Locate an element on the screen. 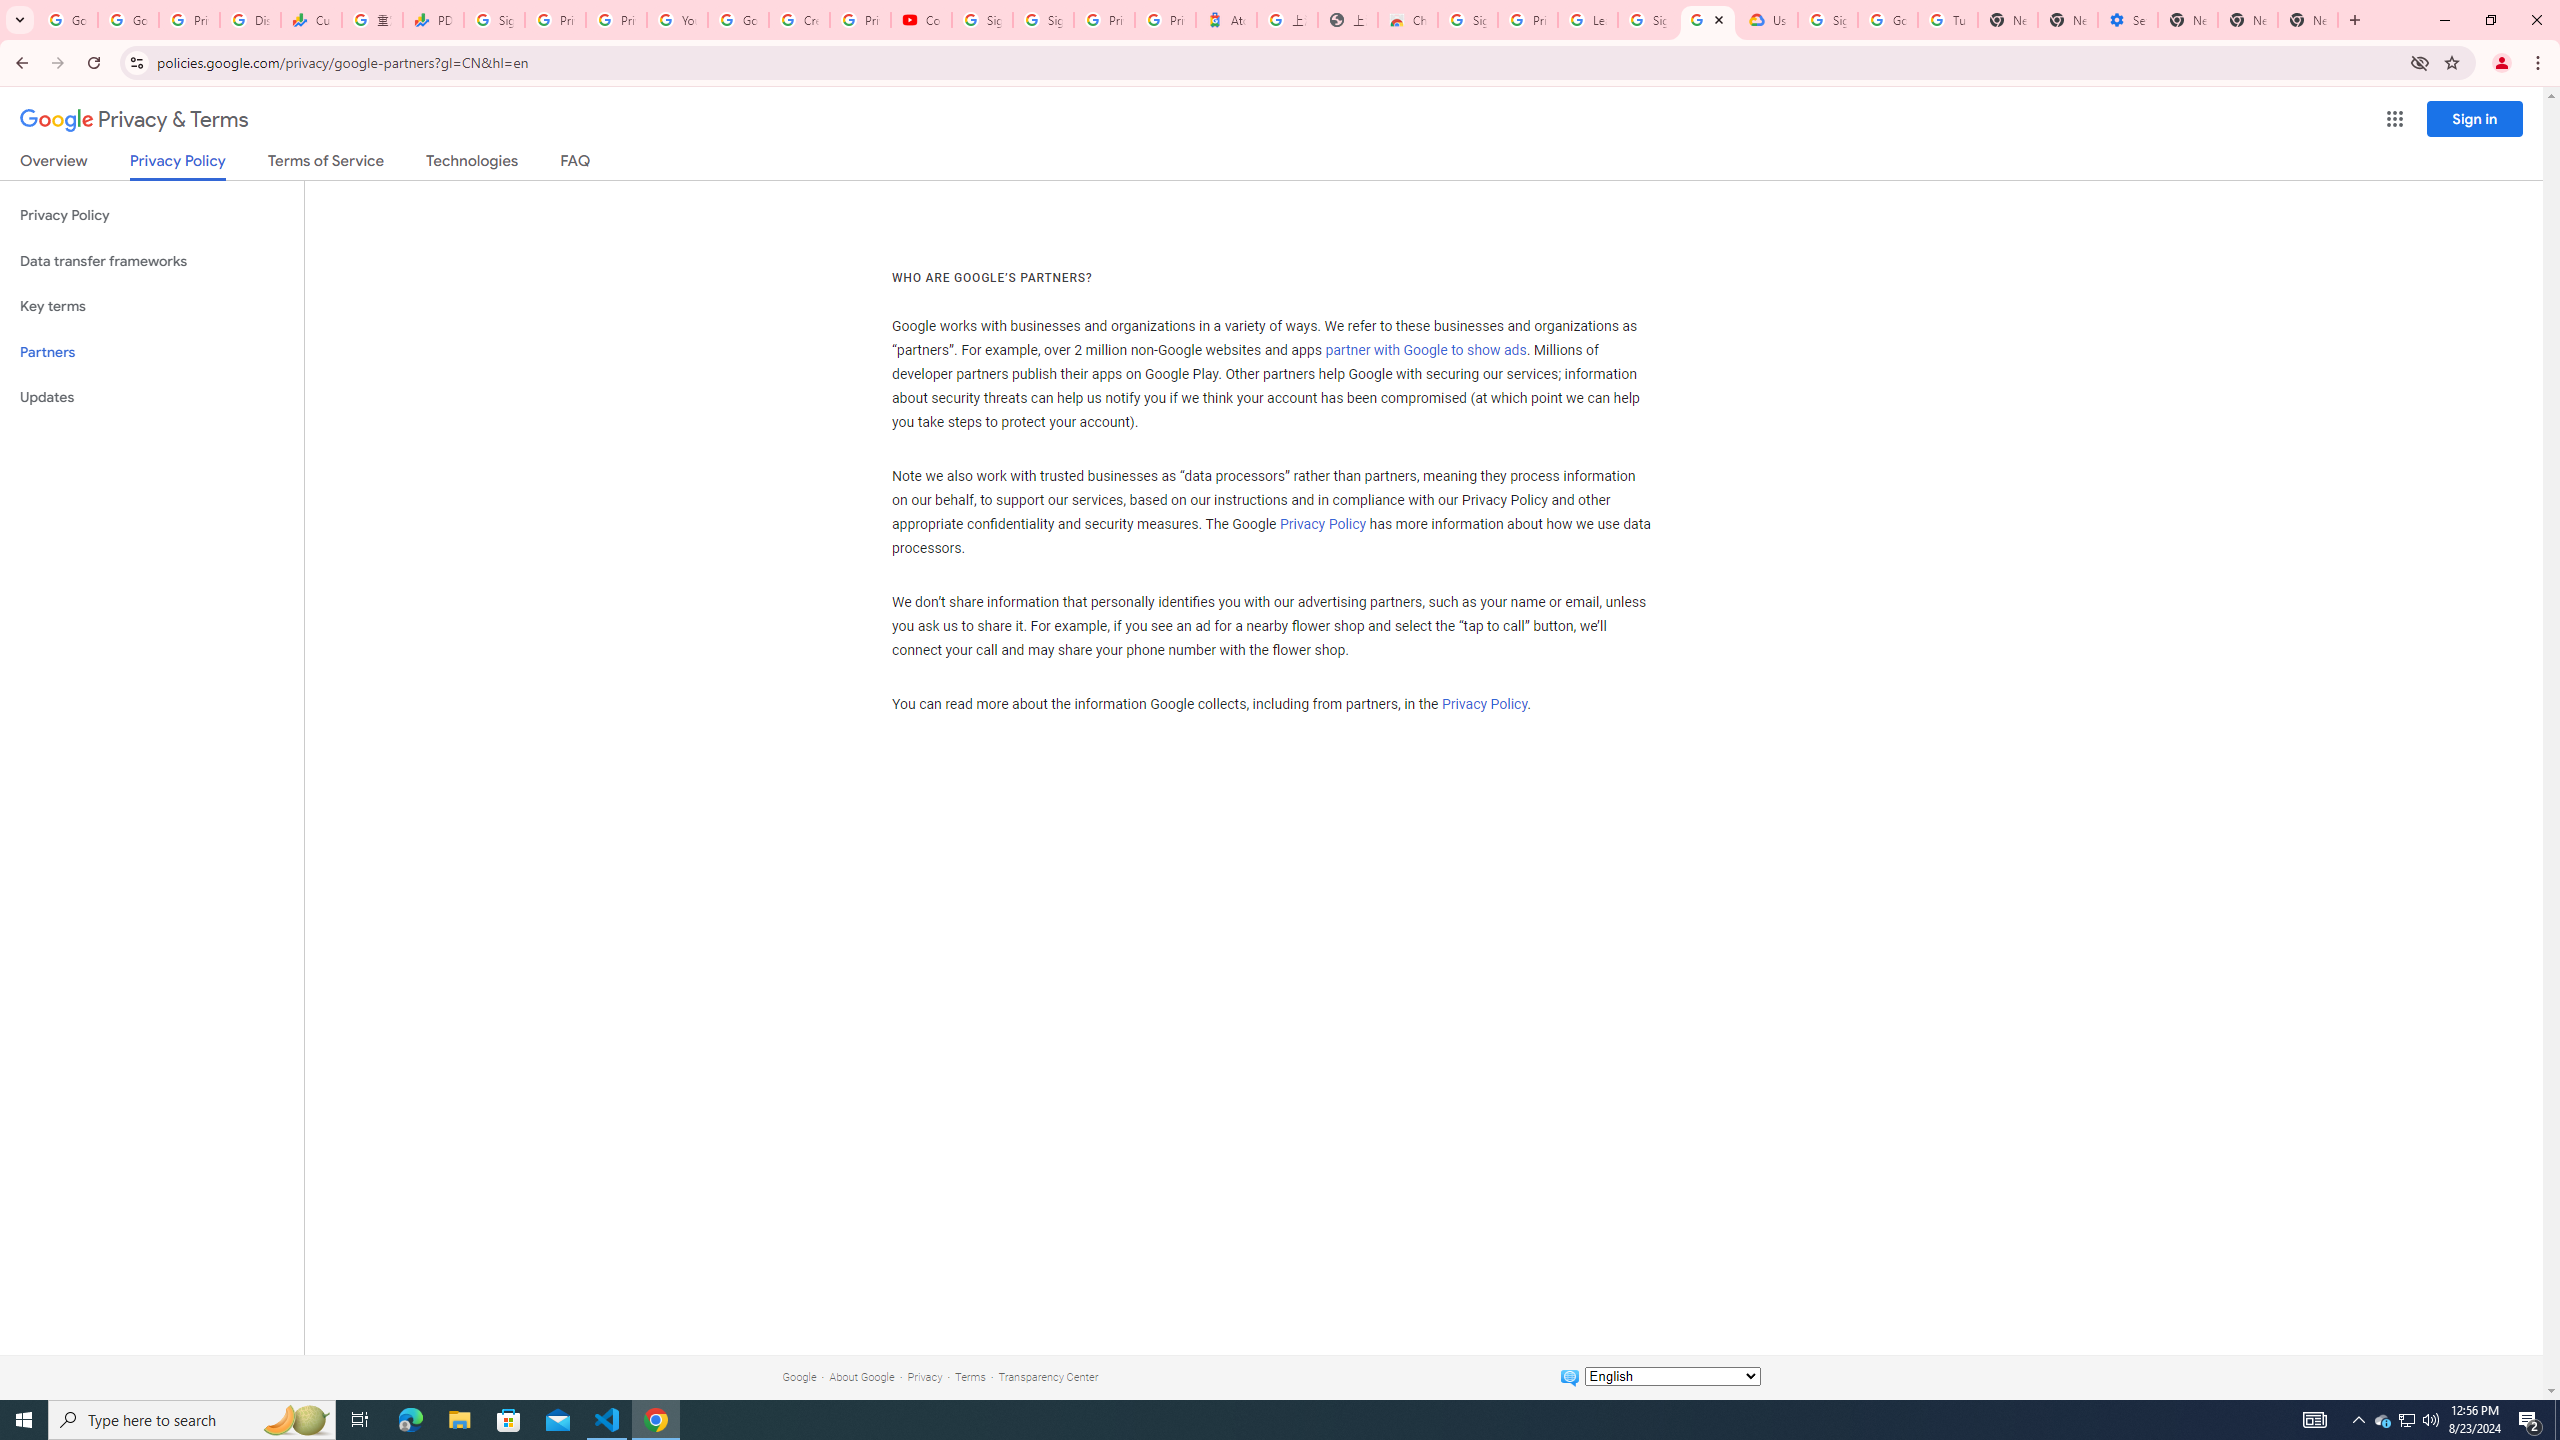 This screenshot has width=2560, height=1440. Sign in - Google Accounts is located at coordinates (982, 20).